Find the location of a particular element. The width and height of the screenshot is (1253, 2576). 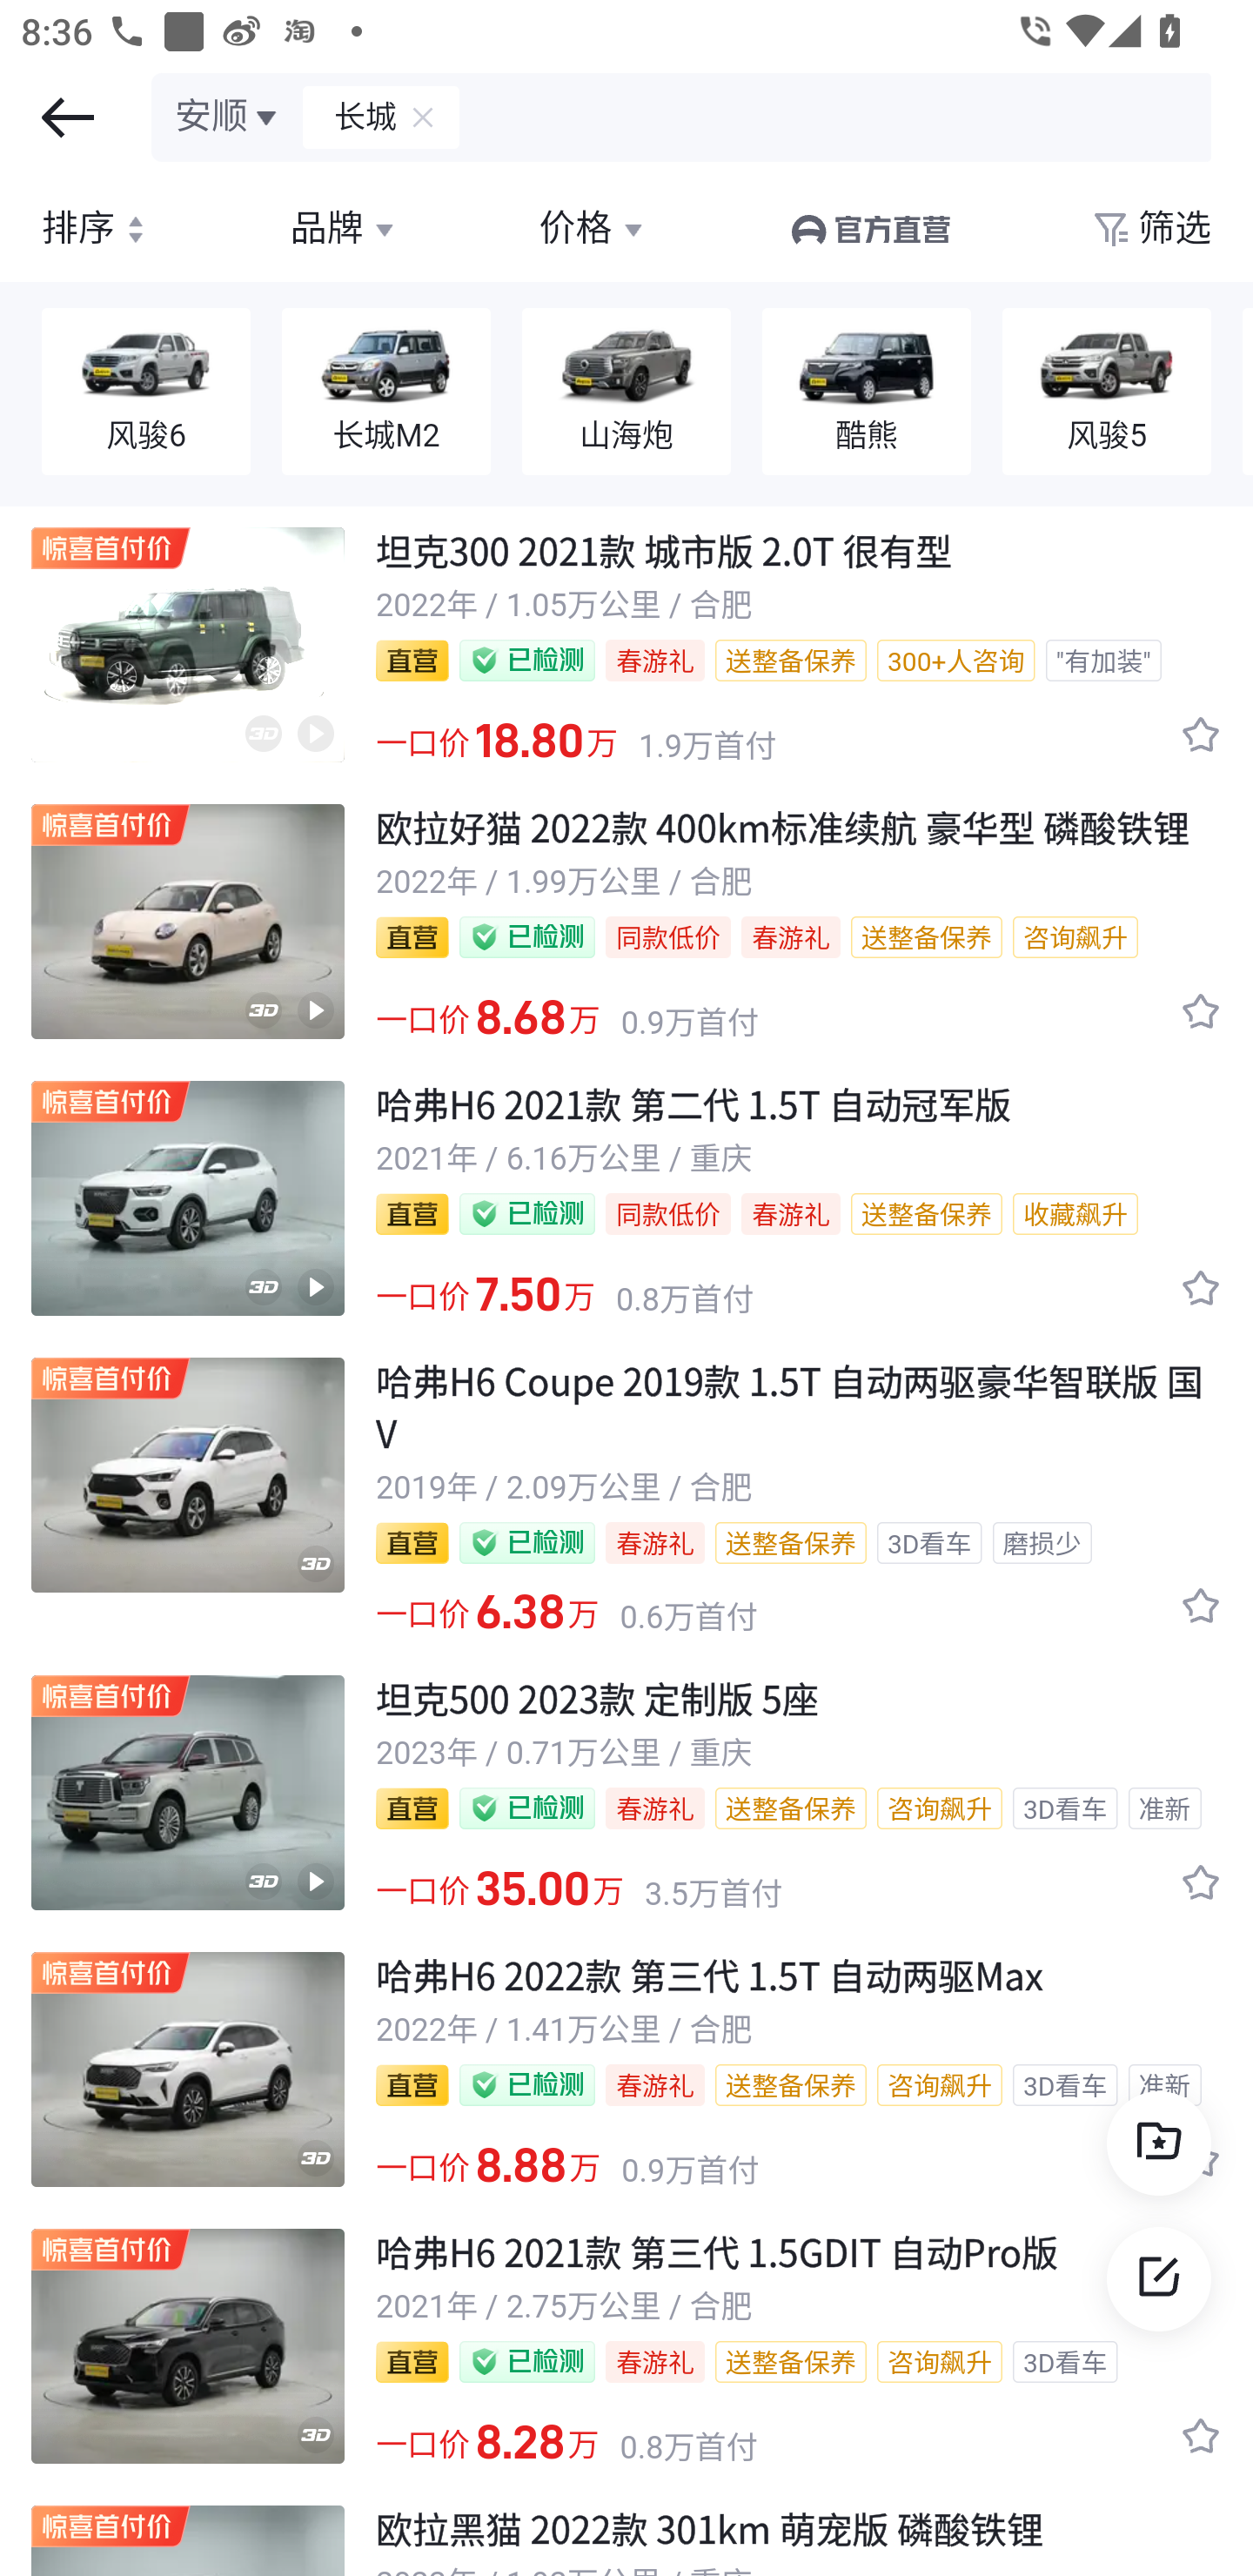

品牌 is located at coordinates (345, 229).